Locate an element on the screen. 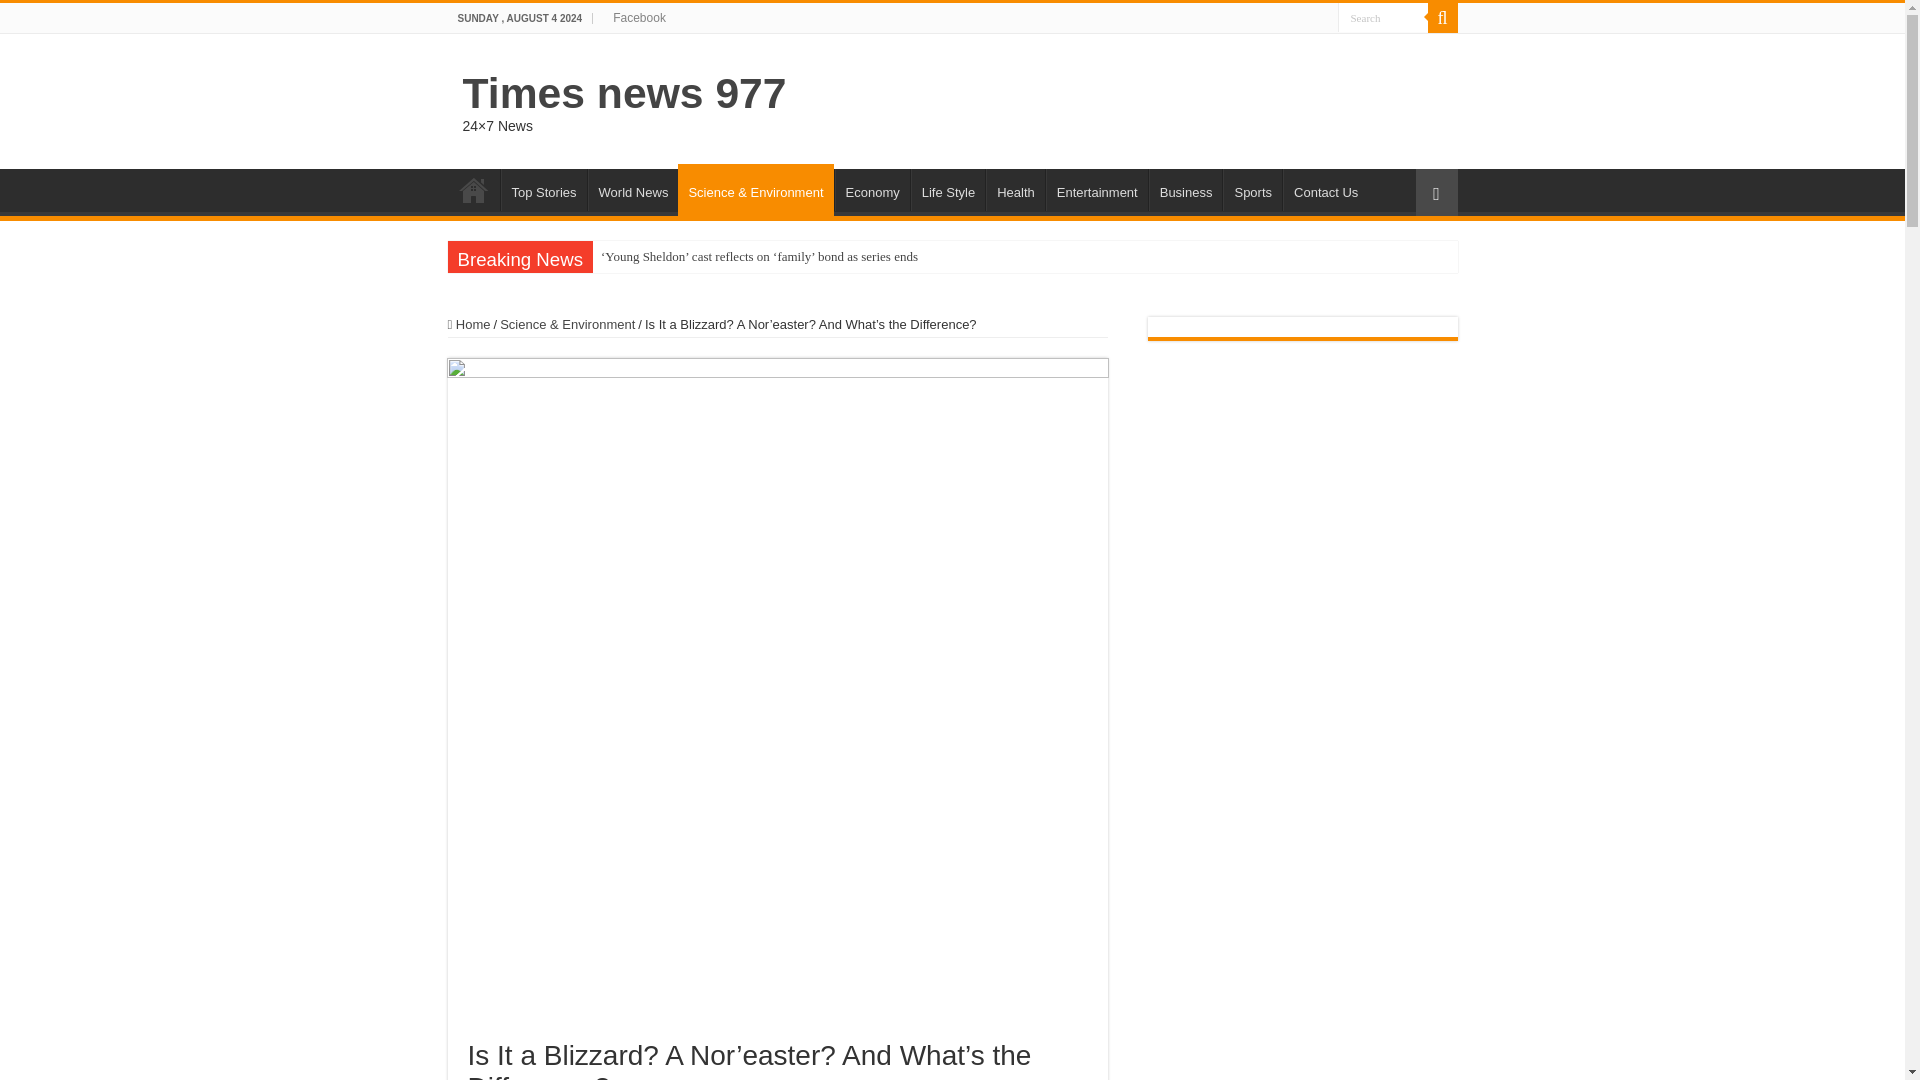  Home is located at coordinates (473, 189).